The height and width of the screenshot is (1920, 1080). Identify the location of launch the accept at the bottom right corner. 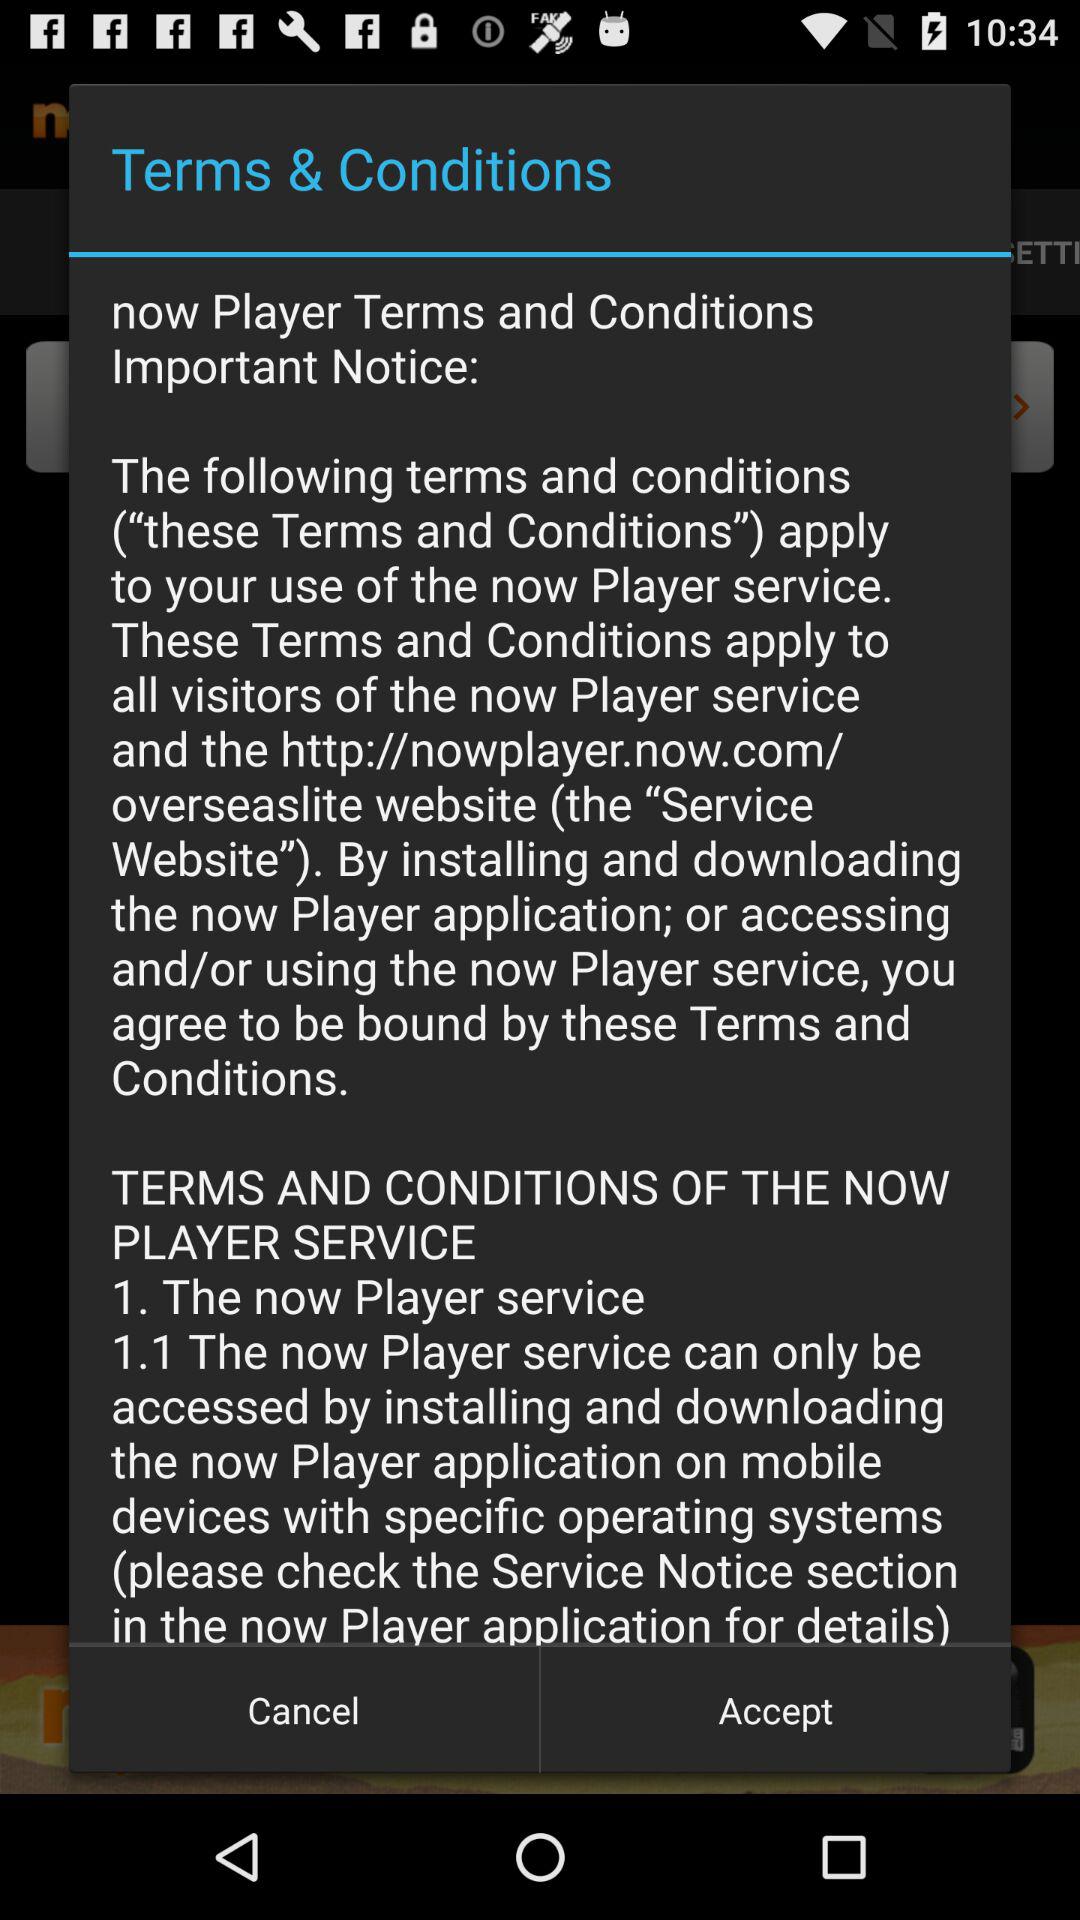
(775, 1710).